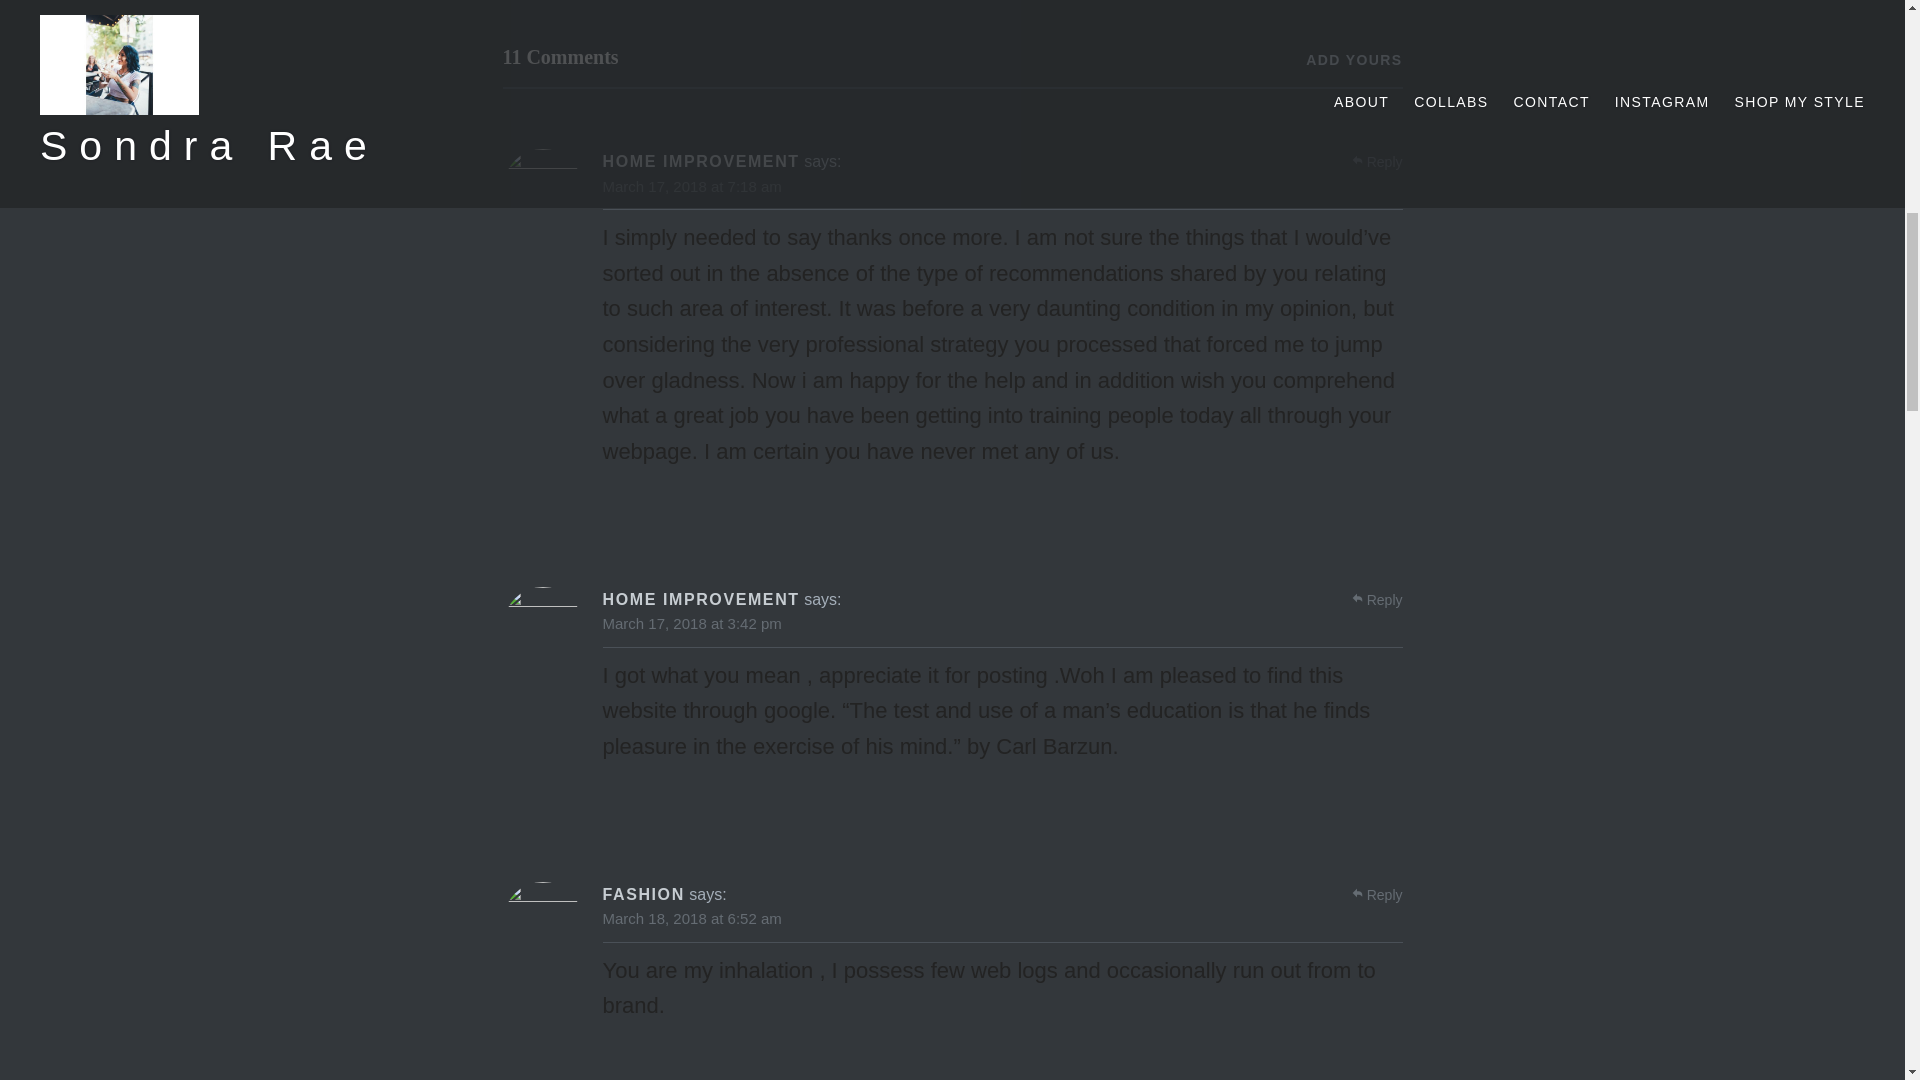 The image size is (1920, 1080). What do you see at coordinates (1385, 162) in the screenshot?
I see `Reply` at bounding box center [1385, 162].